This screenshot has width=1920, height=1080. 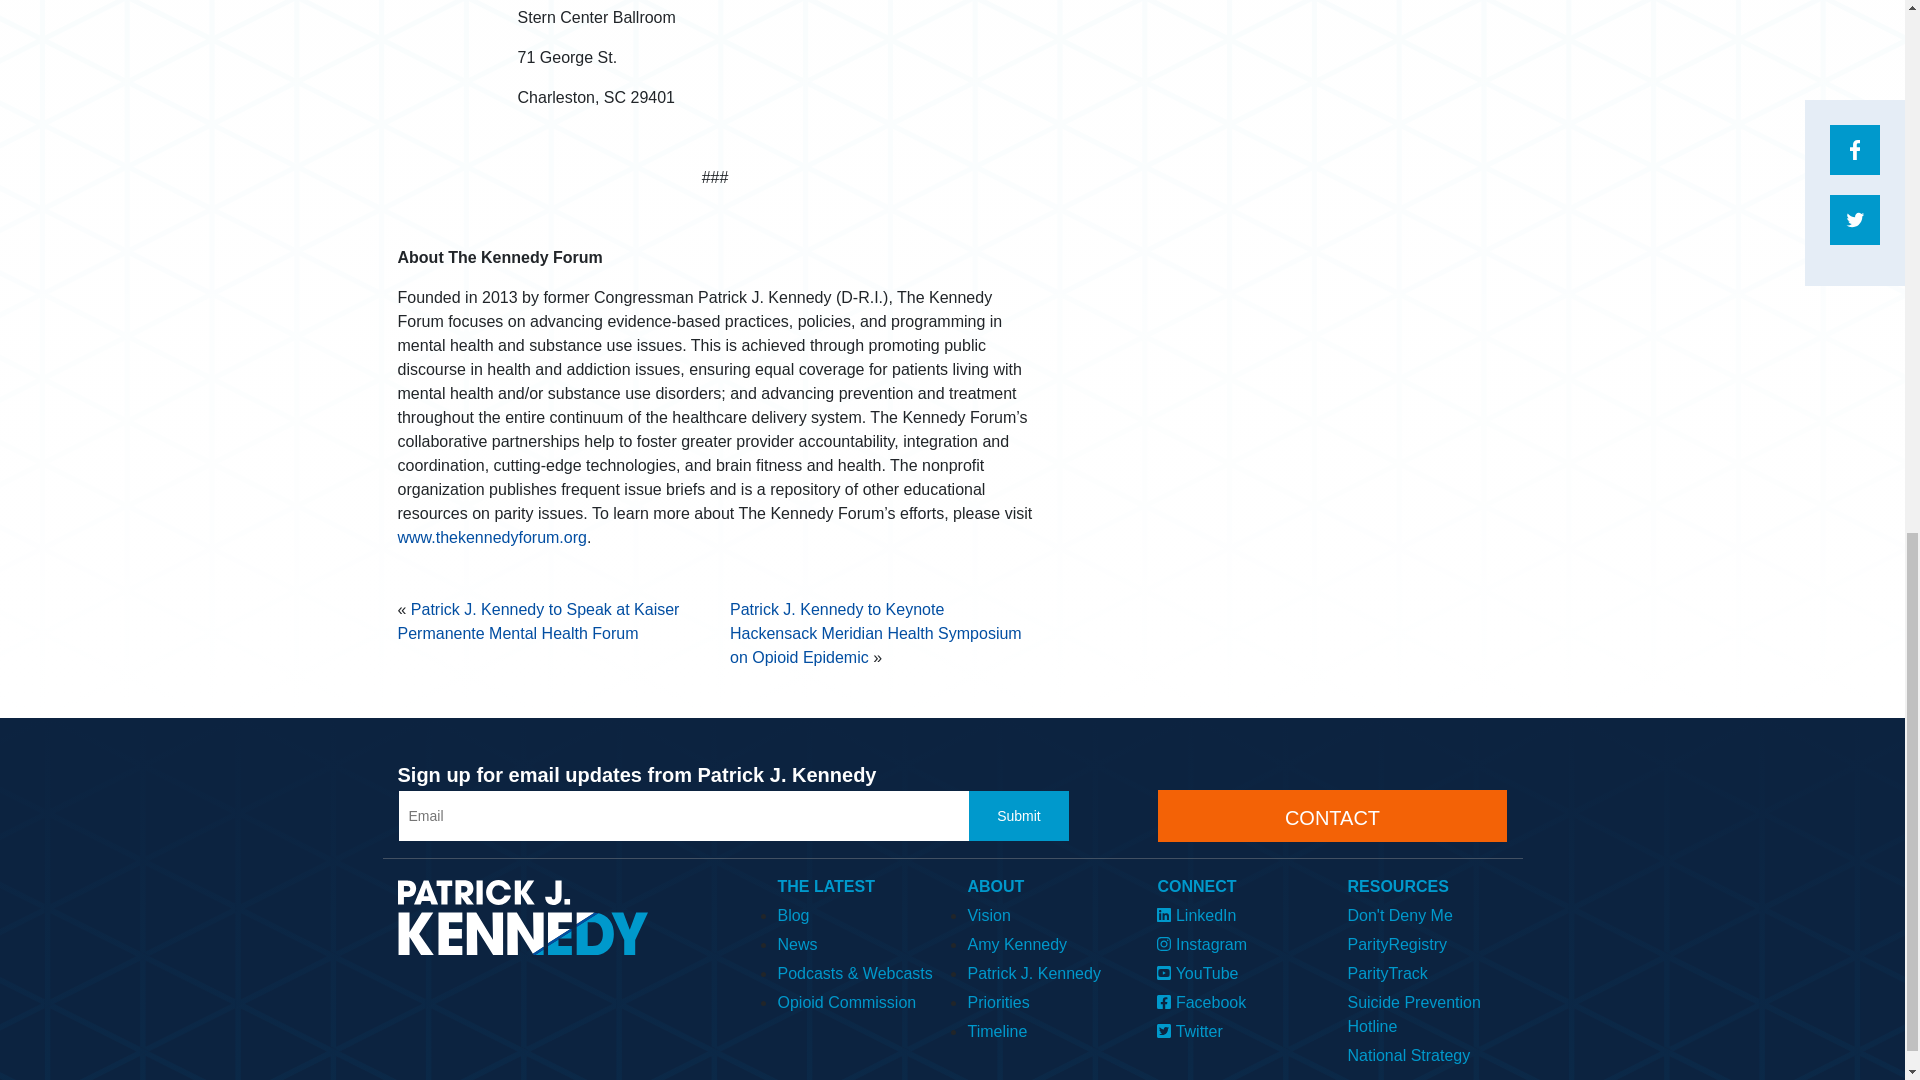 What do you see at coordinates (1237, 912) in the screenshot?
I see `LinkedIn` at bounding box center [1237, 912].